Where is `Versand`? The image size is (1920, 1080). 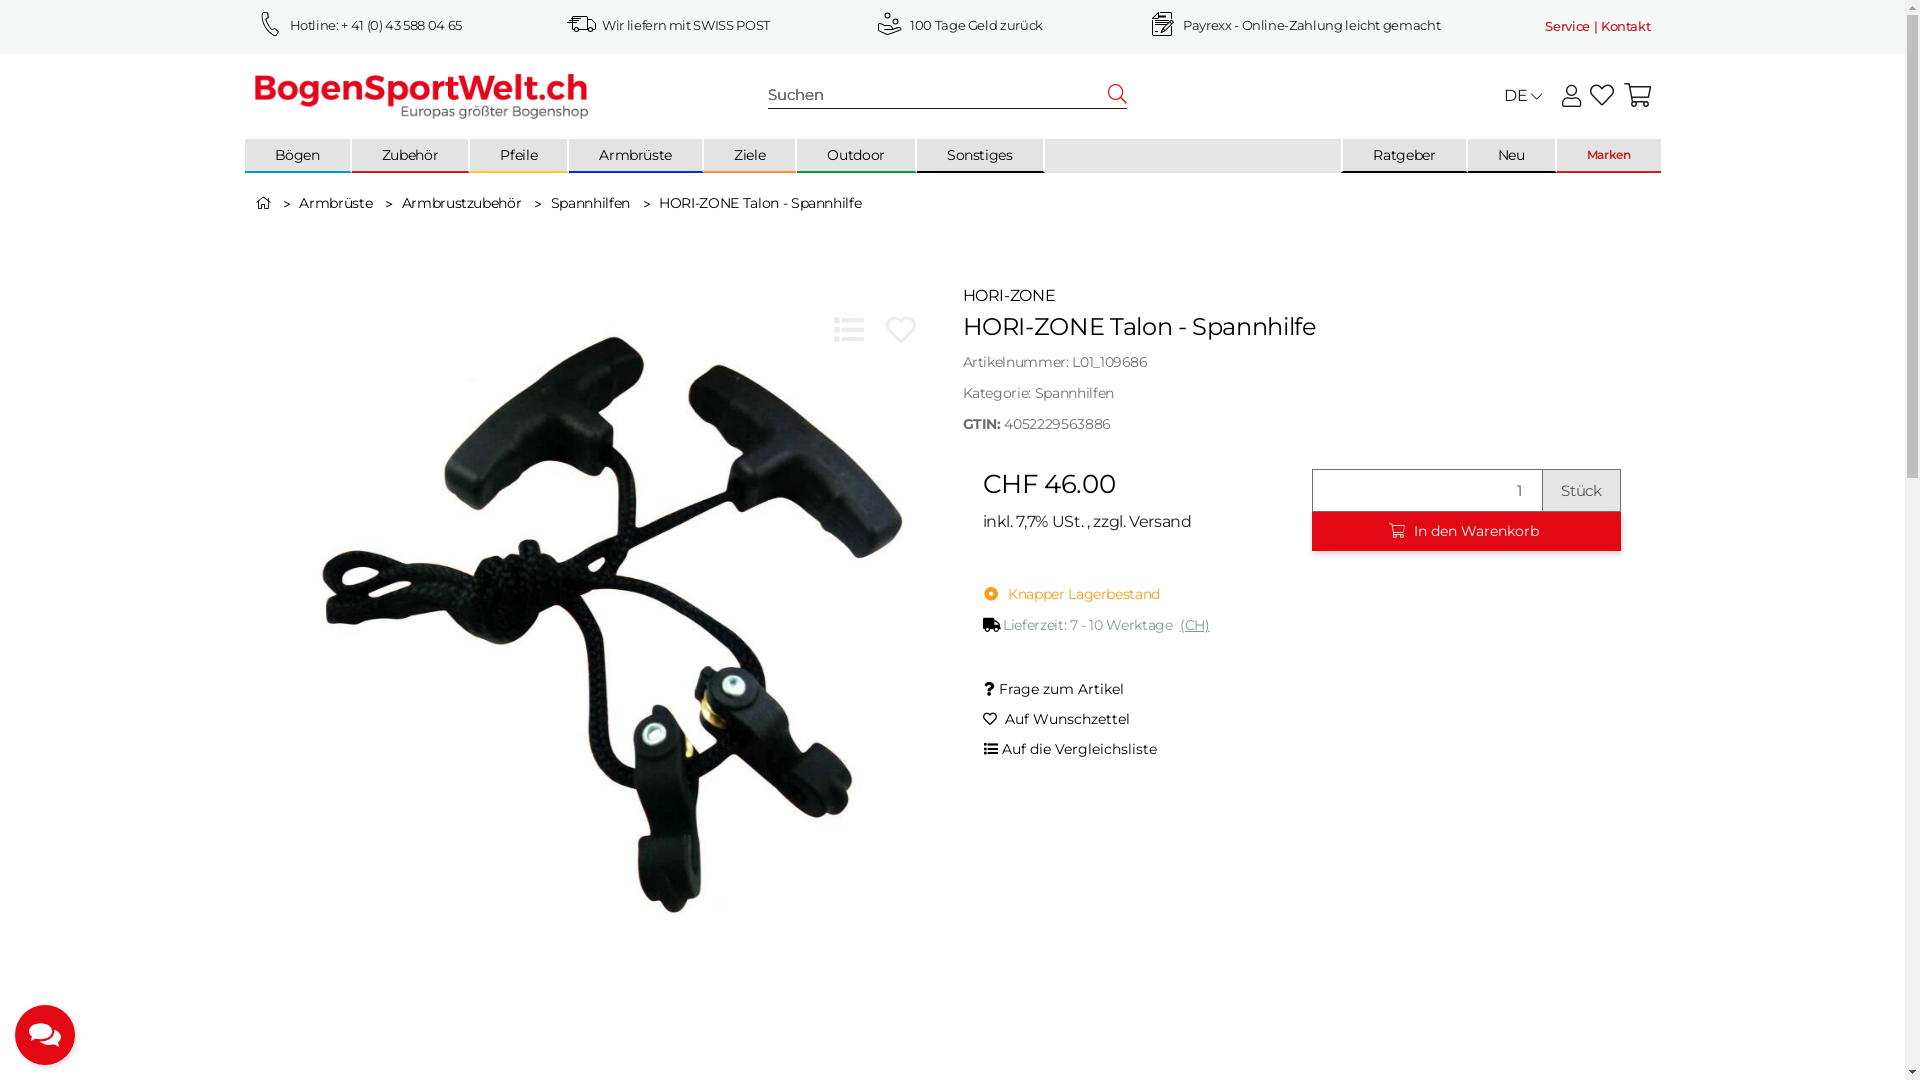
Versand is located at coordinates (1160, 522).